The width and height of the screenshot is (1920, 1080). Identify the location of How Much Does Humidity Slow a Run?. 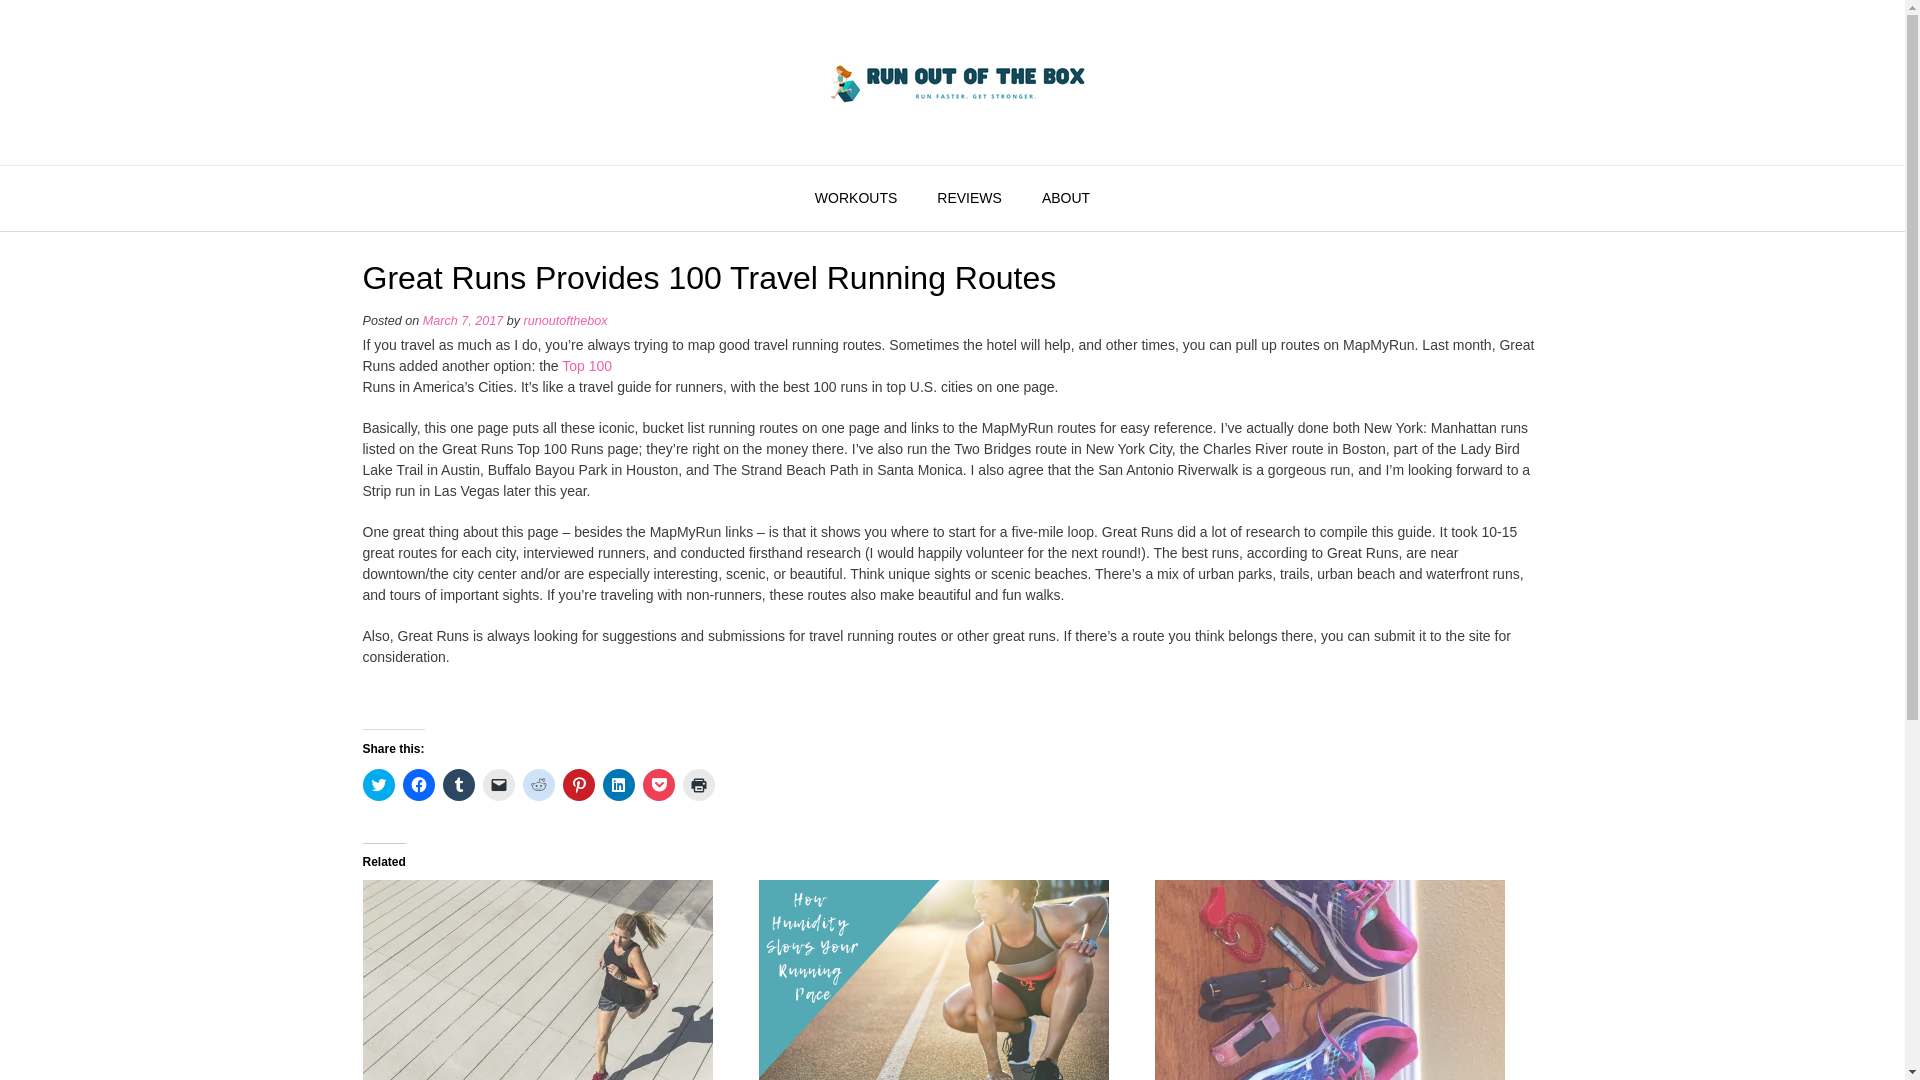
(946, 980).